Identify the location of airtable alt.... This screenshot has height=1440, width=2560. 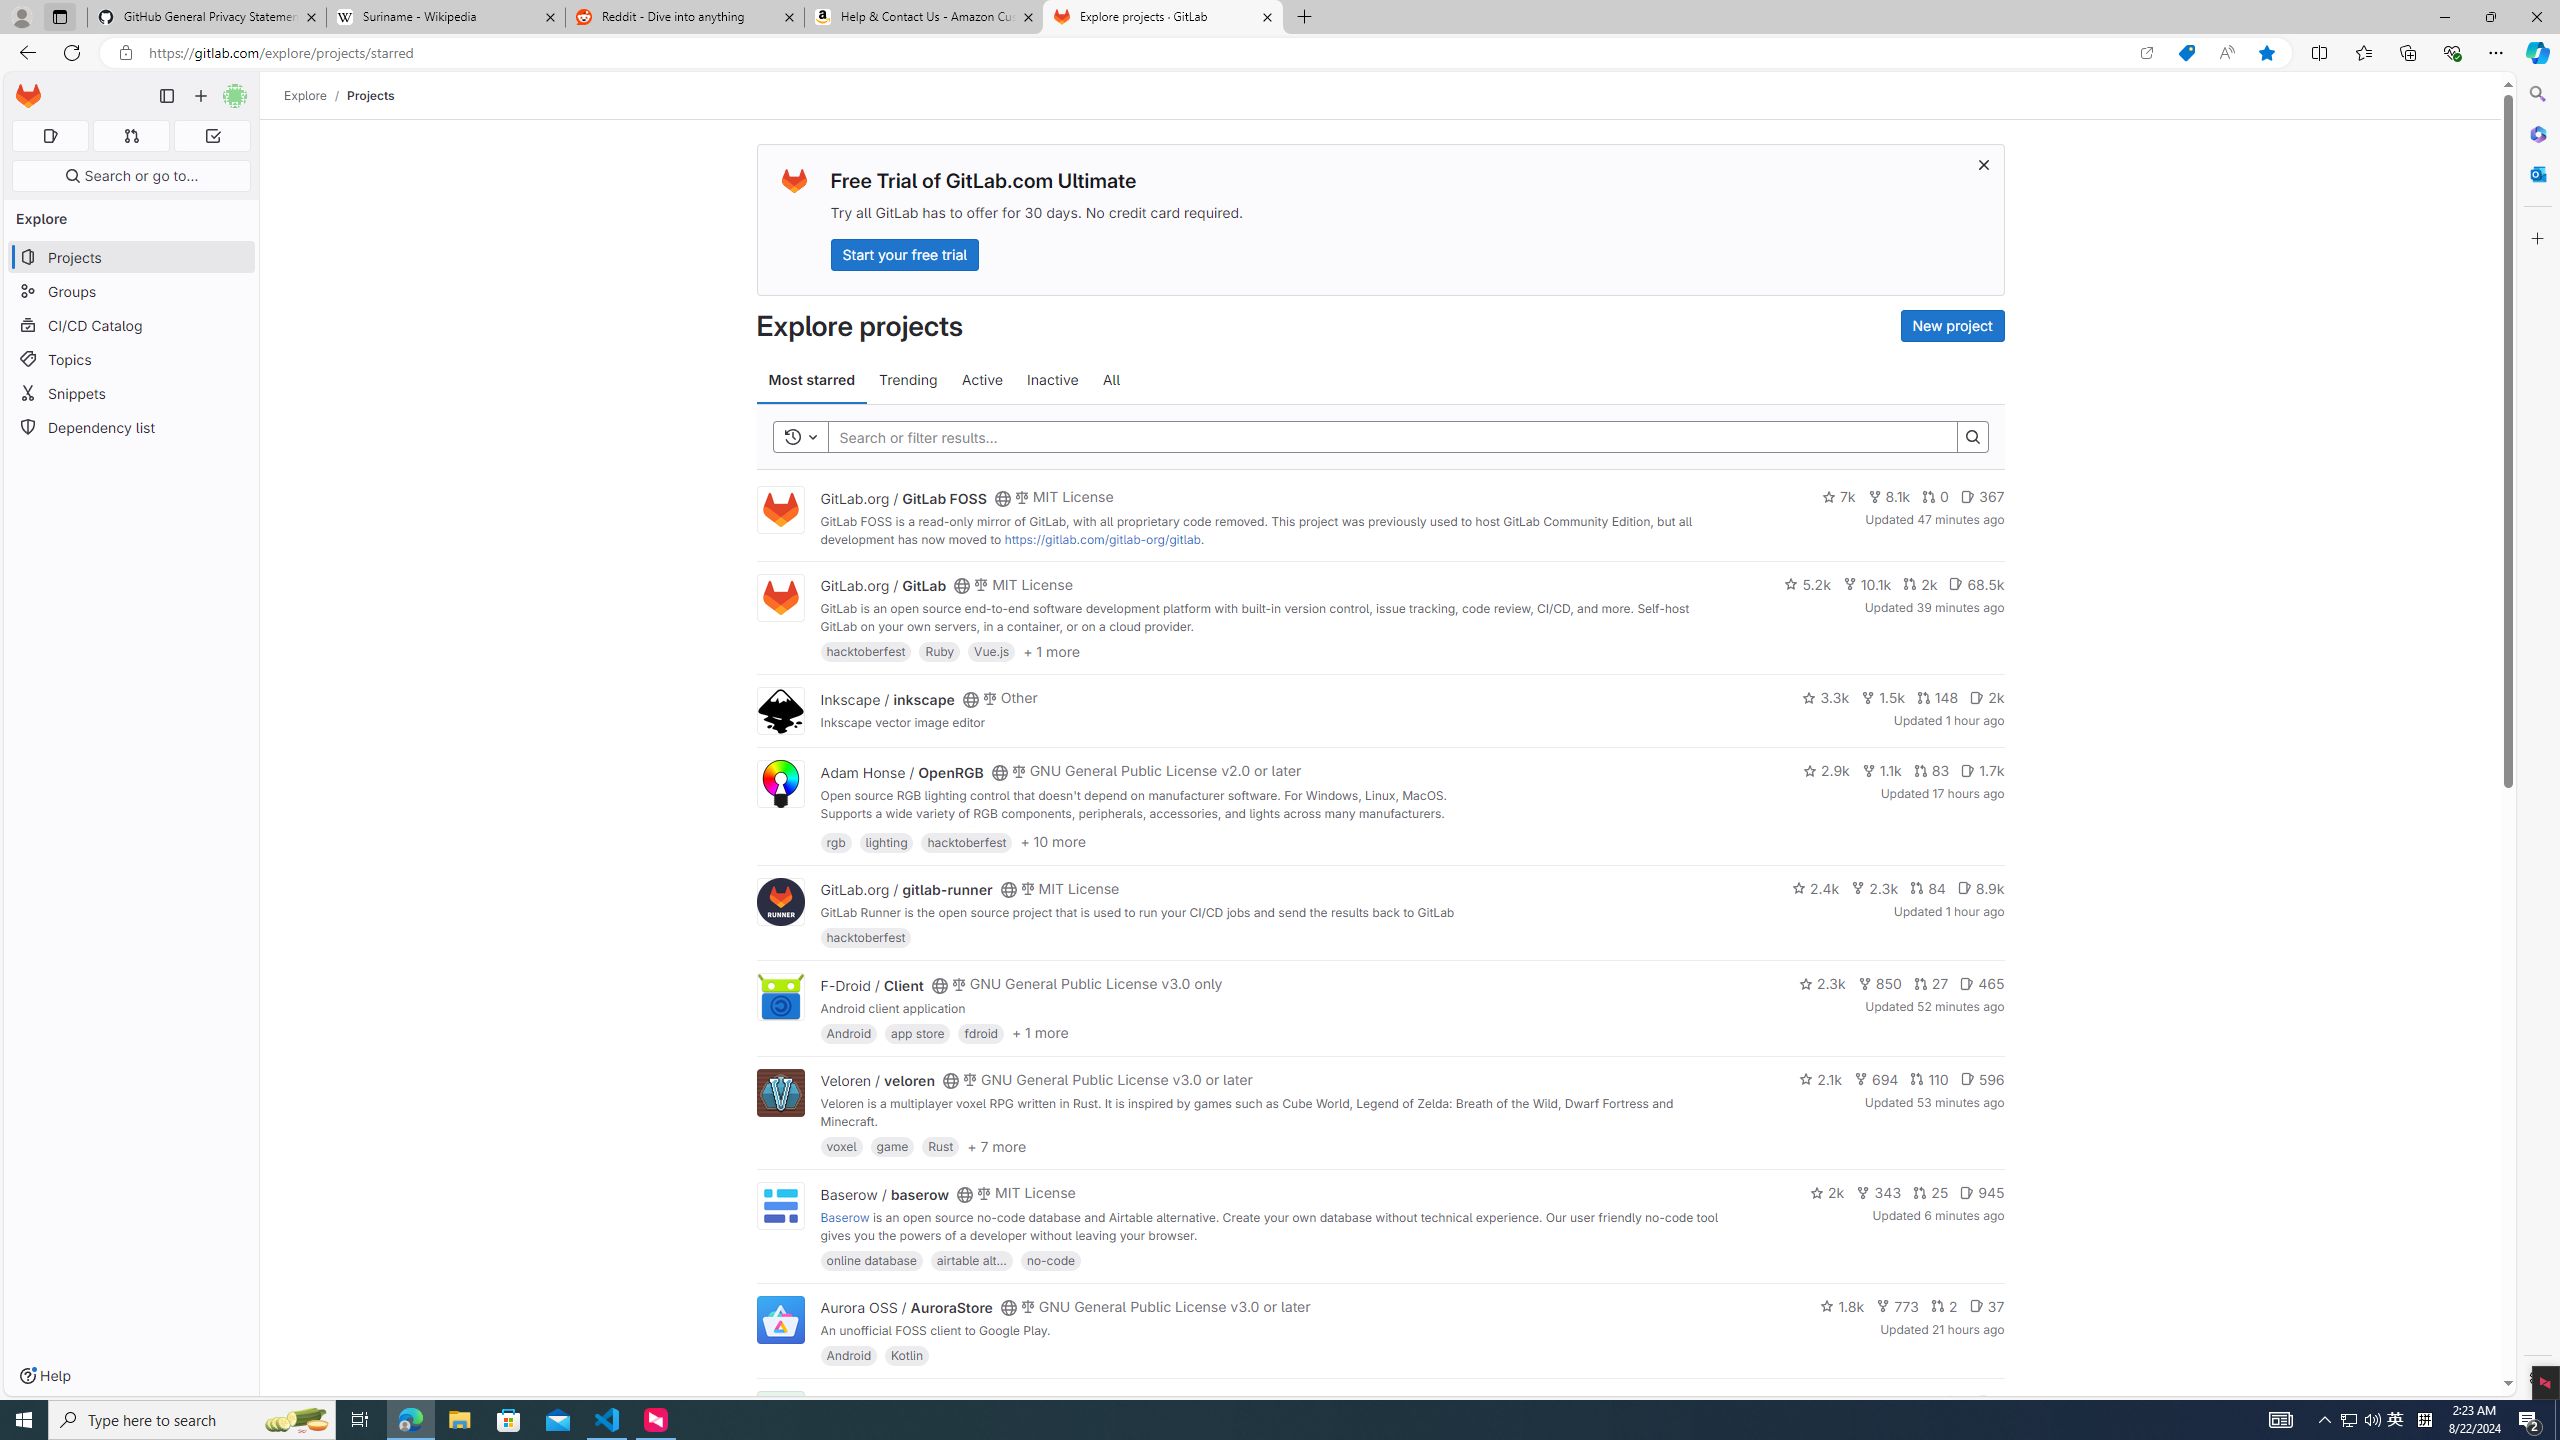
(971, 1259).